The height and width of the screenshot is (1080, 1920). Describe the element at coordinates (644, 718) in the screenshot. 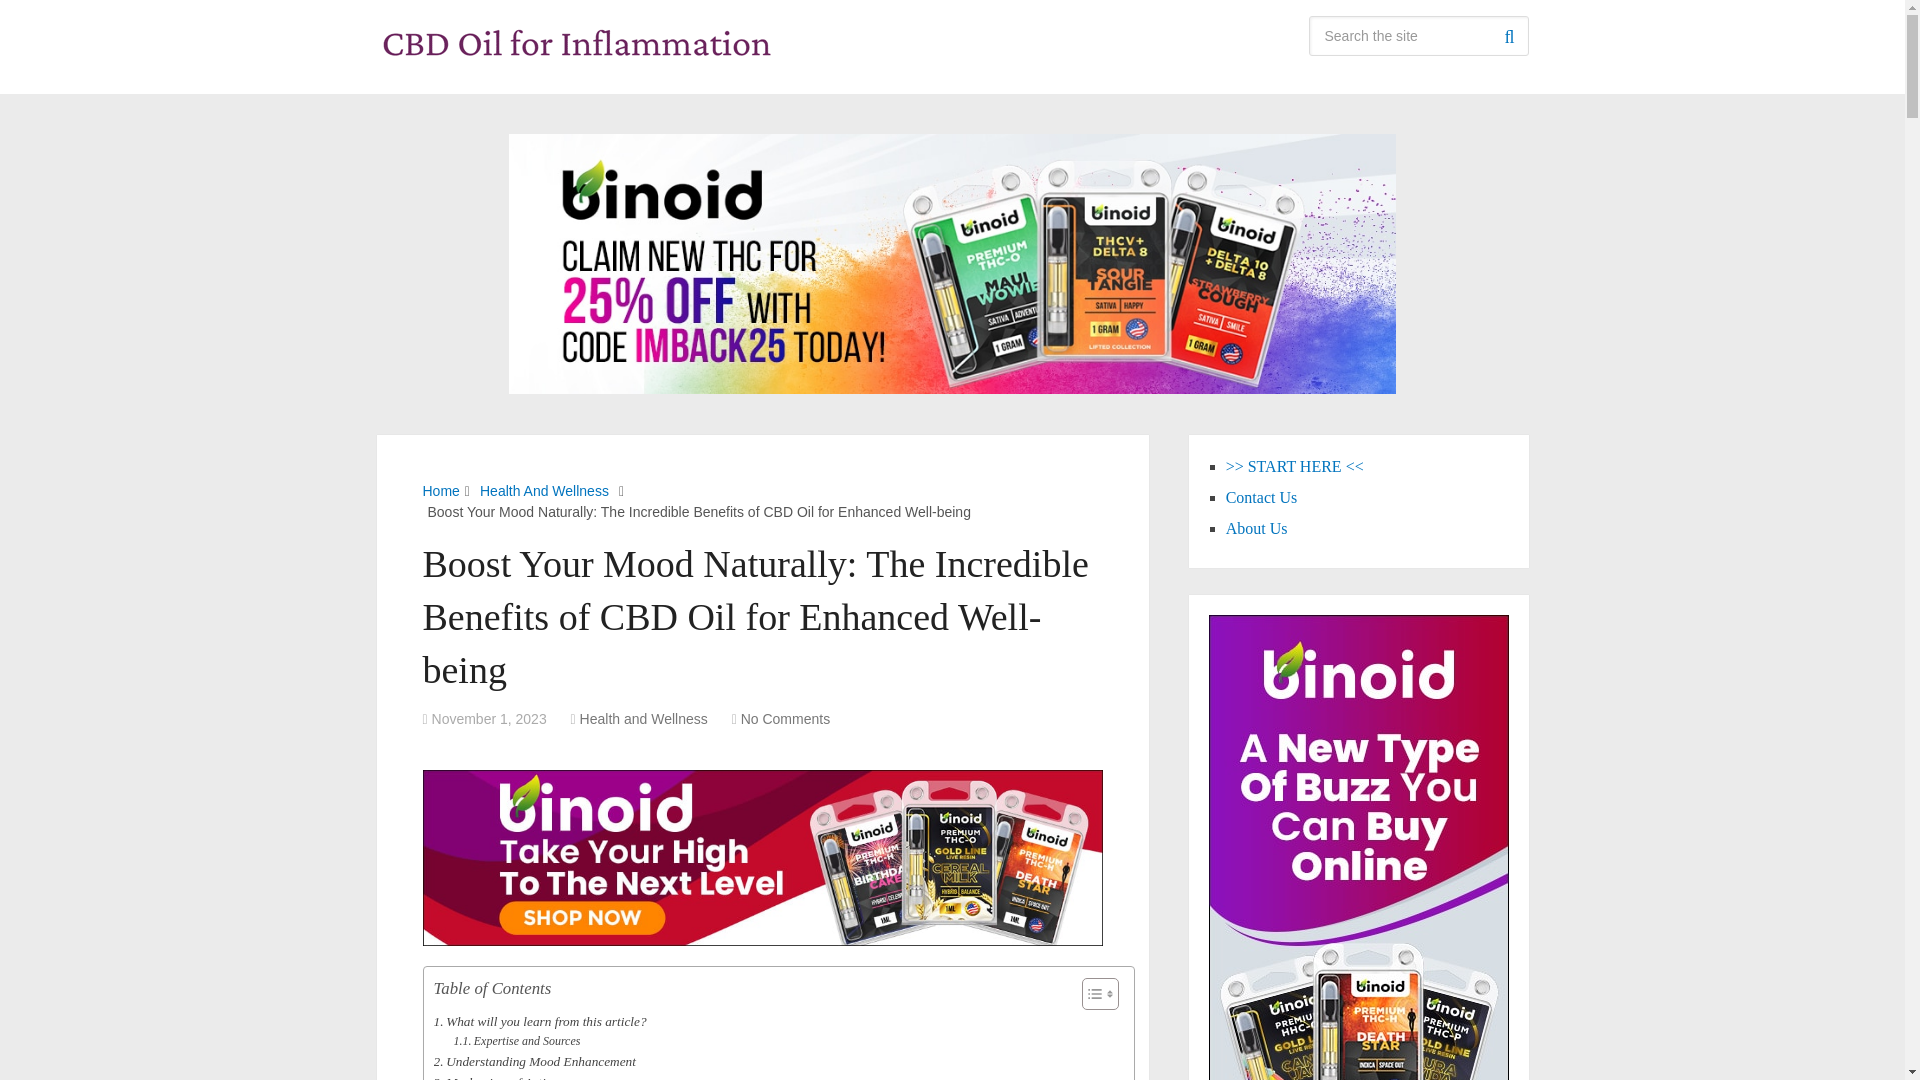

I see `View all posts in Health and Wellness` at that location.